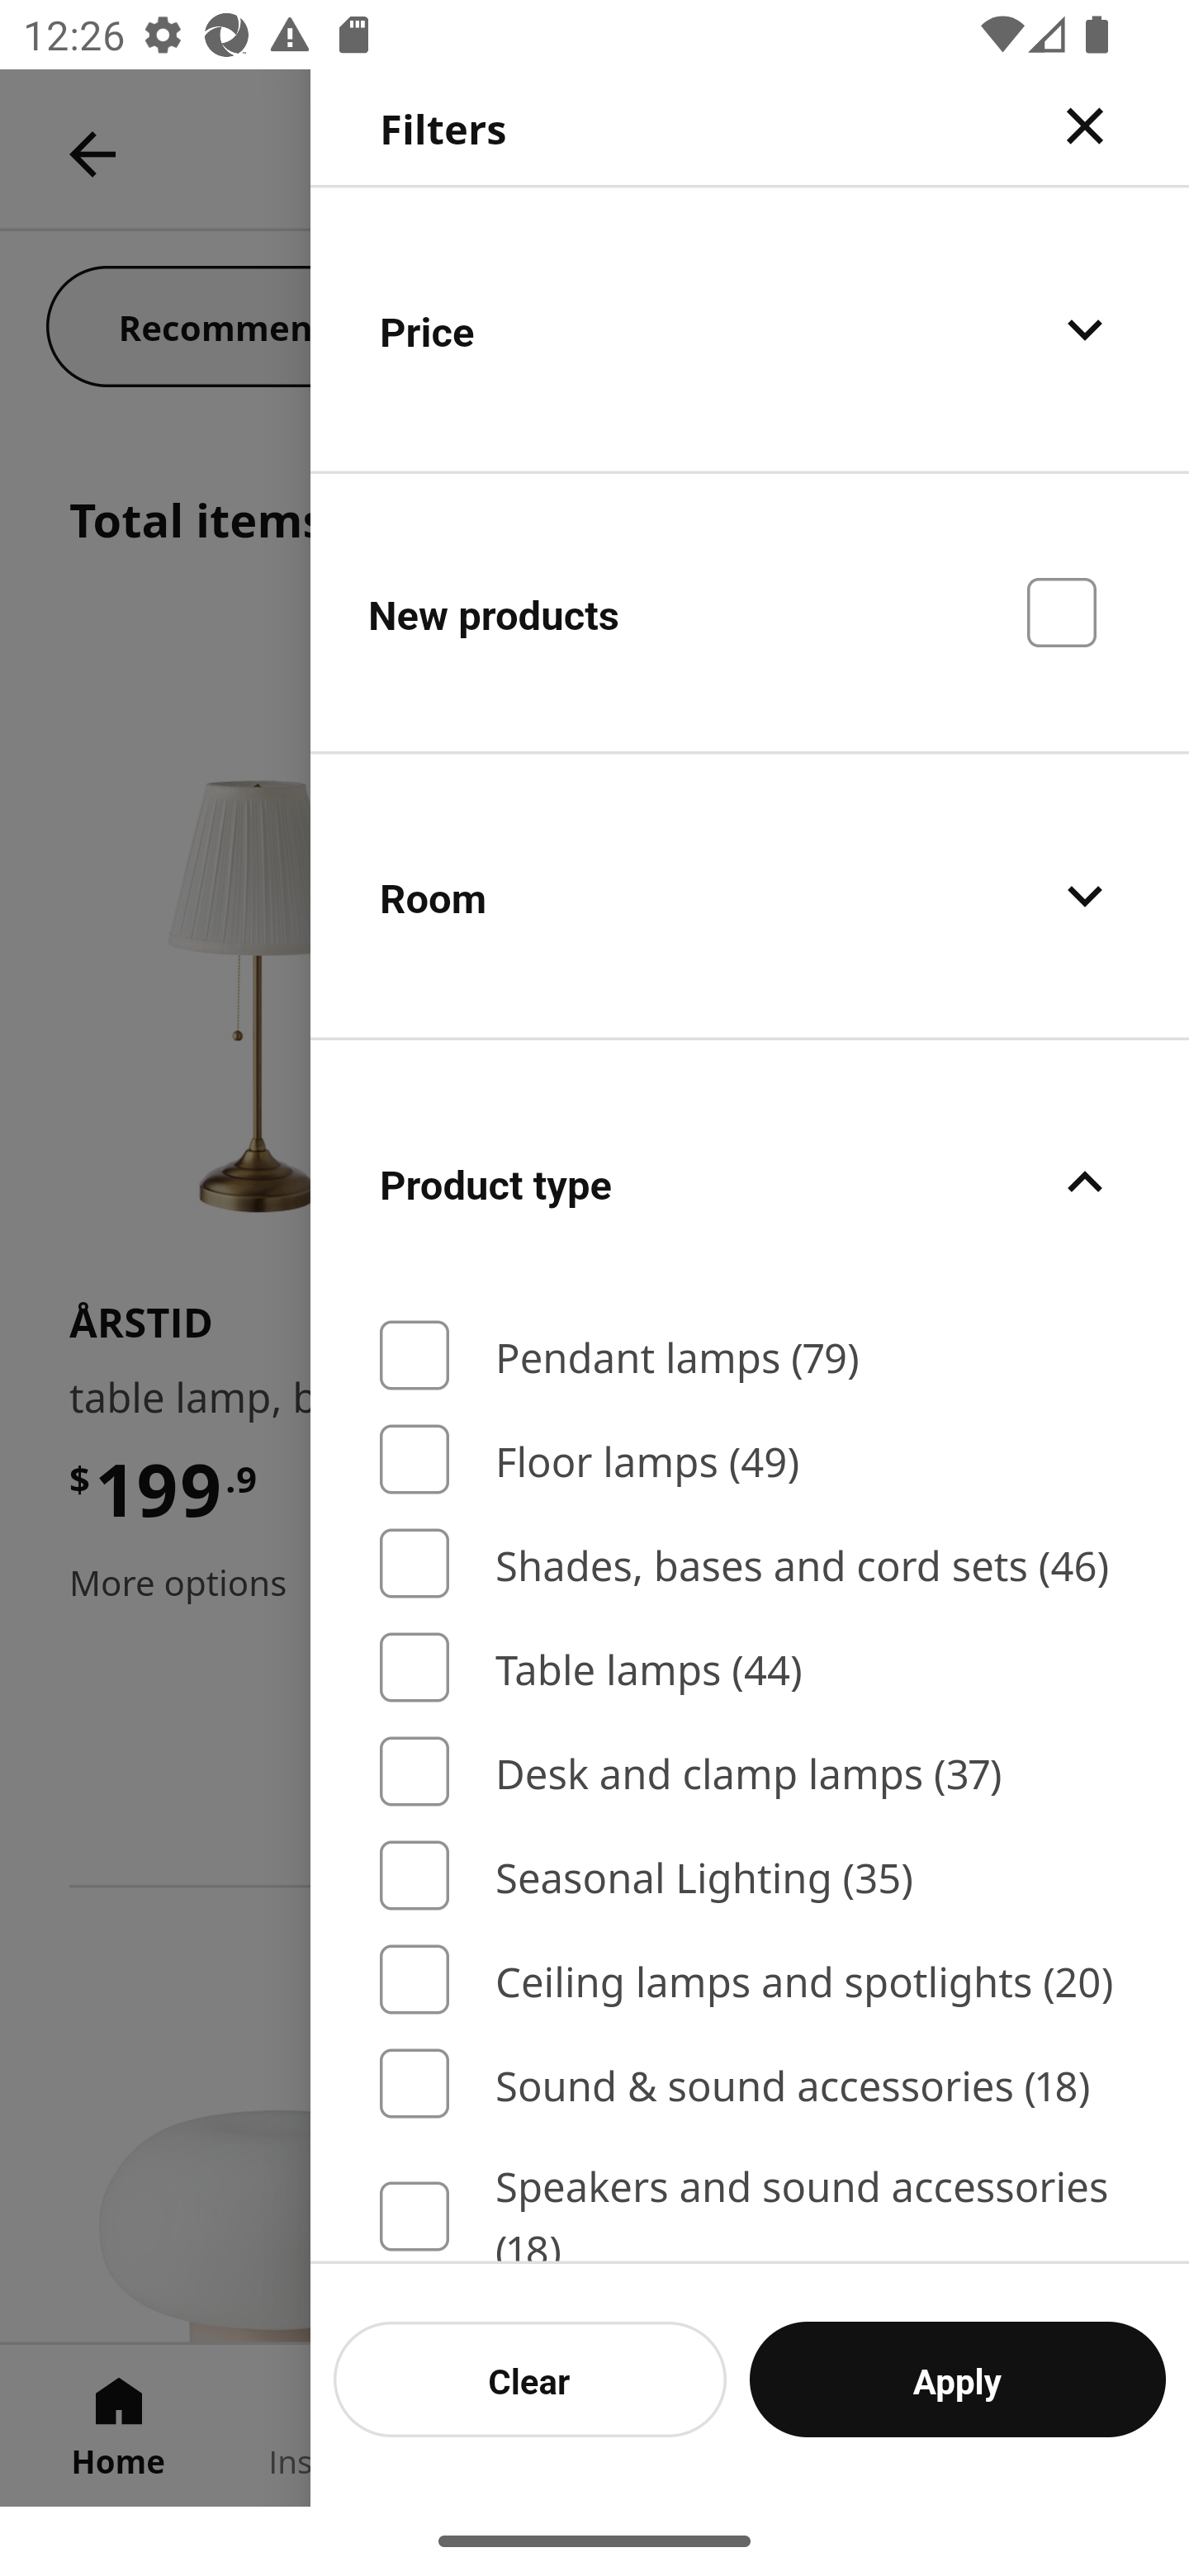 This screenshot has height=2576, width=1189. I want to click on Apply, so click(958, 2379).